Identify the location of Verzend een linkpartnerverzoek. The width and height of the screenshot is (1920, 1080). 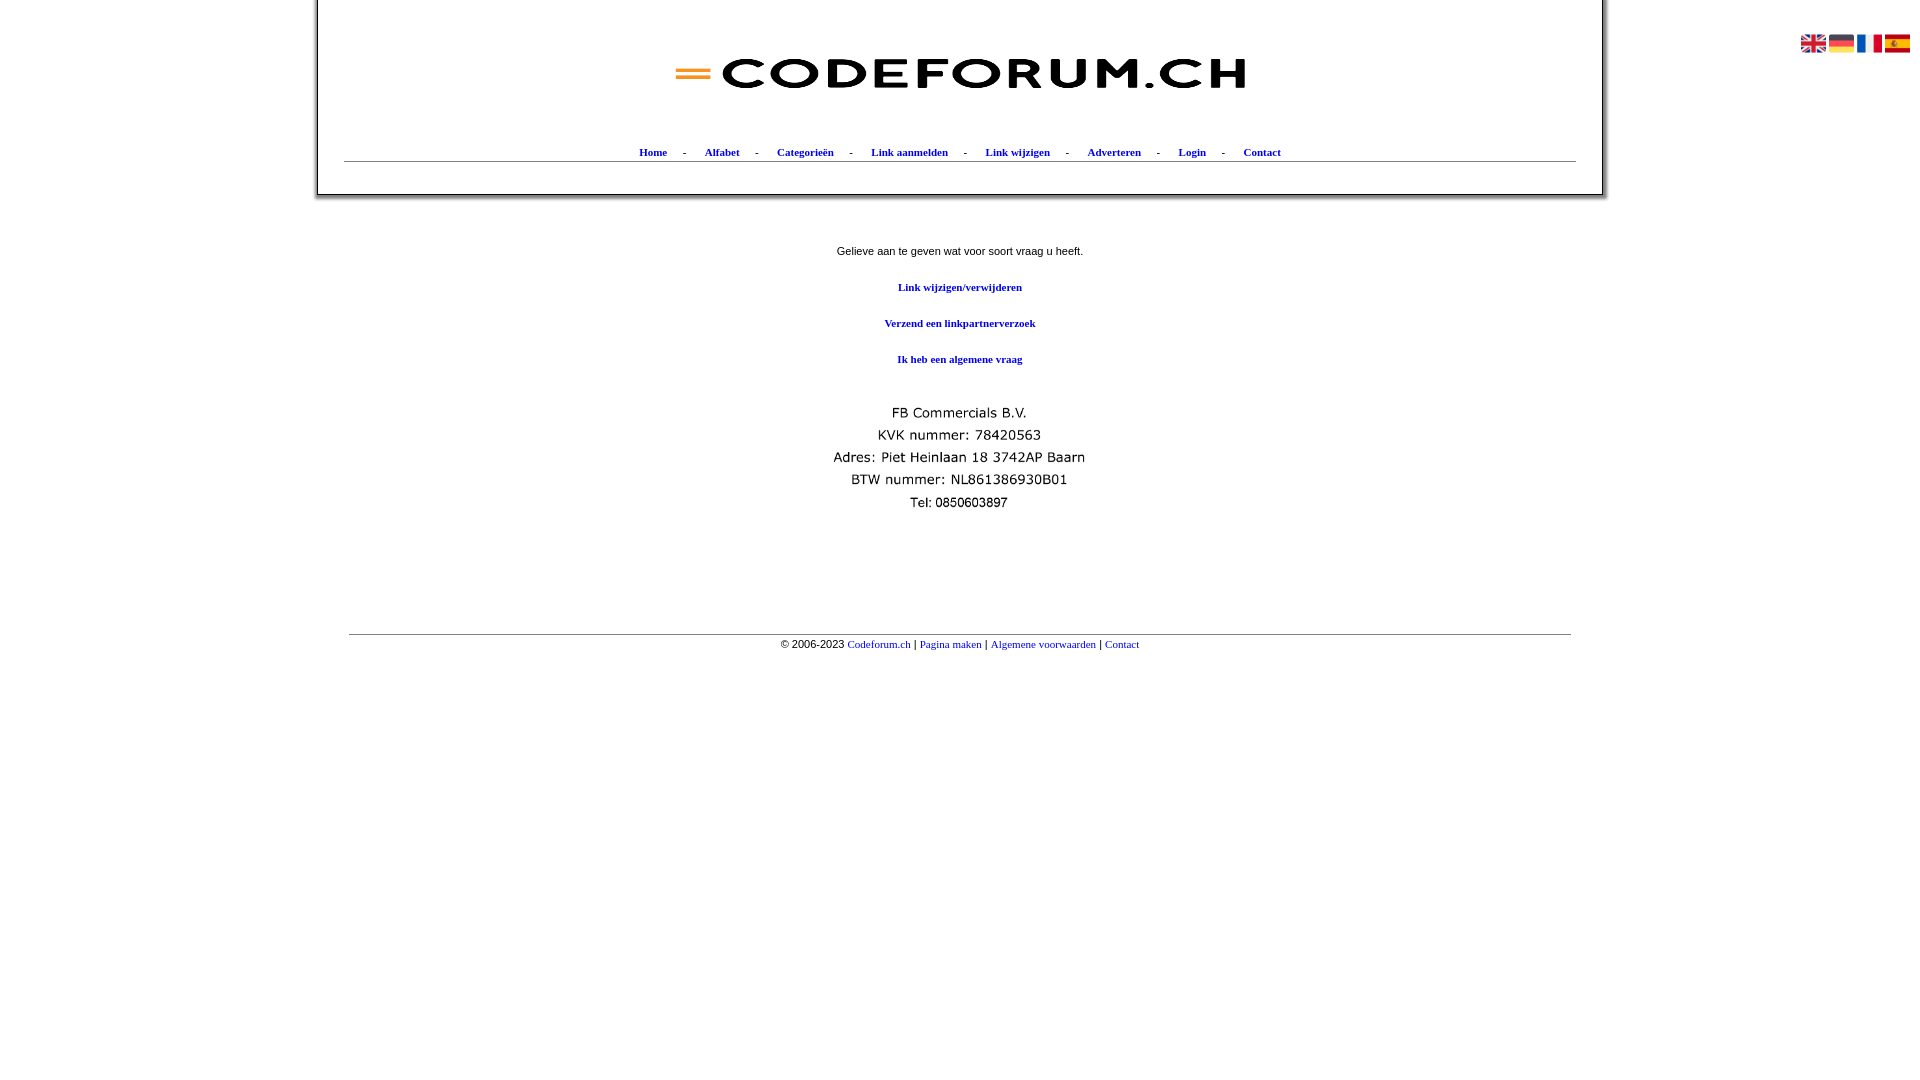
(960, 323).